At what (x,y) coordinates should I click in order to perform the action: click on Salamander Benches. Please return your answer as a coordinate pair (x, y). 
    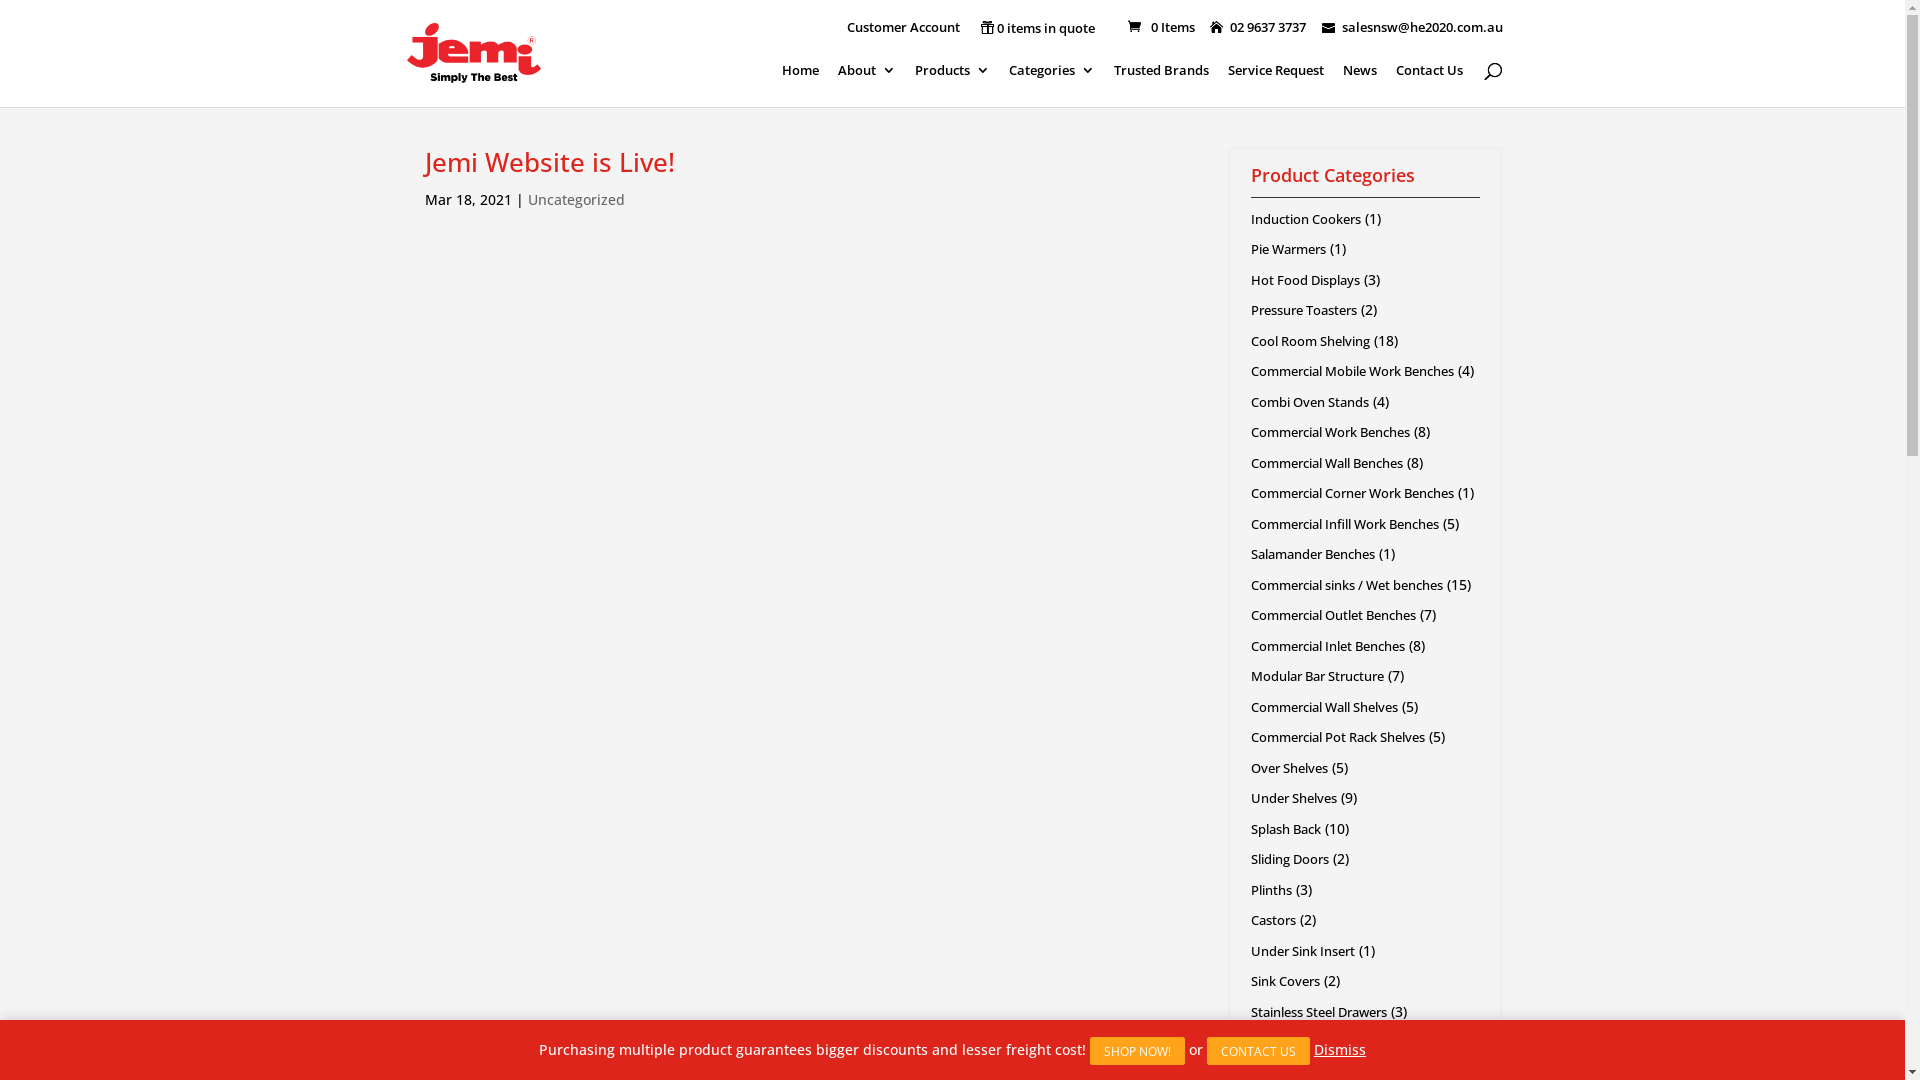
    Looking at the image, I should click on (1312, 554).